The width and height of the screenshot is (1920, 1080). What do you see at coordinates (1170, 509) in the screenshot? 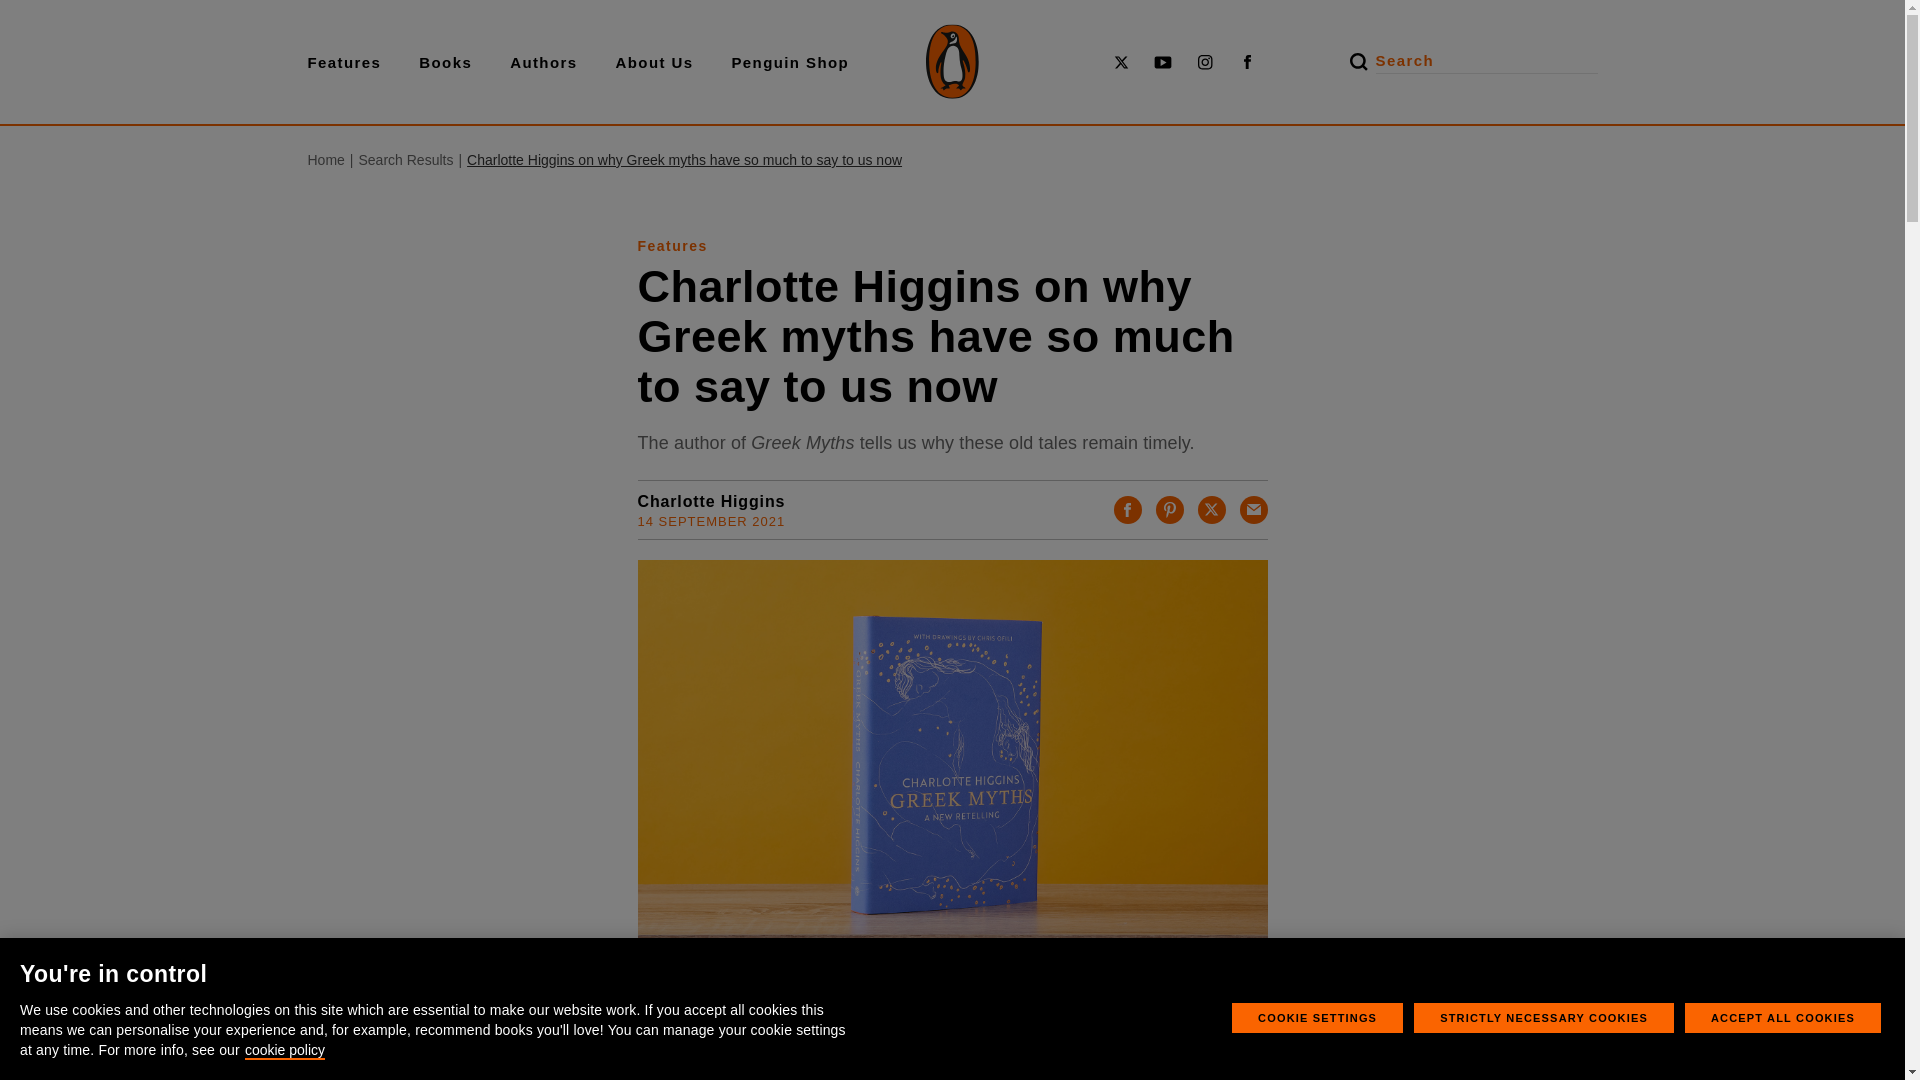
I see `Pinterest` at bounding box center [1170, 509].